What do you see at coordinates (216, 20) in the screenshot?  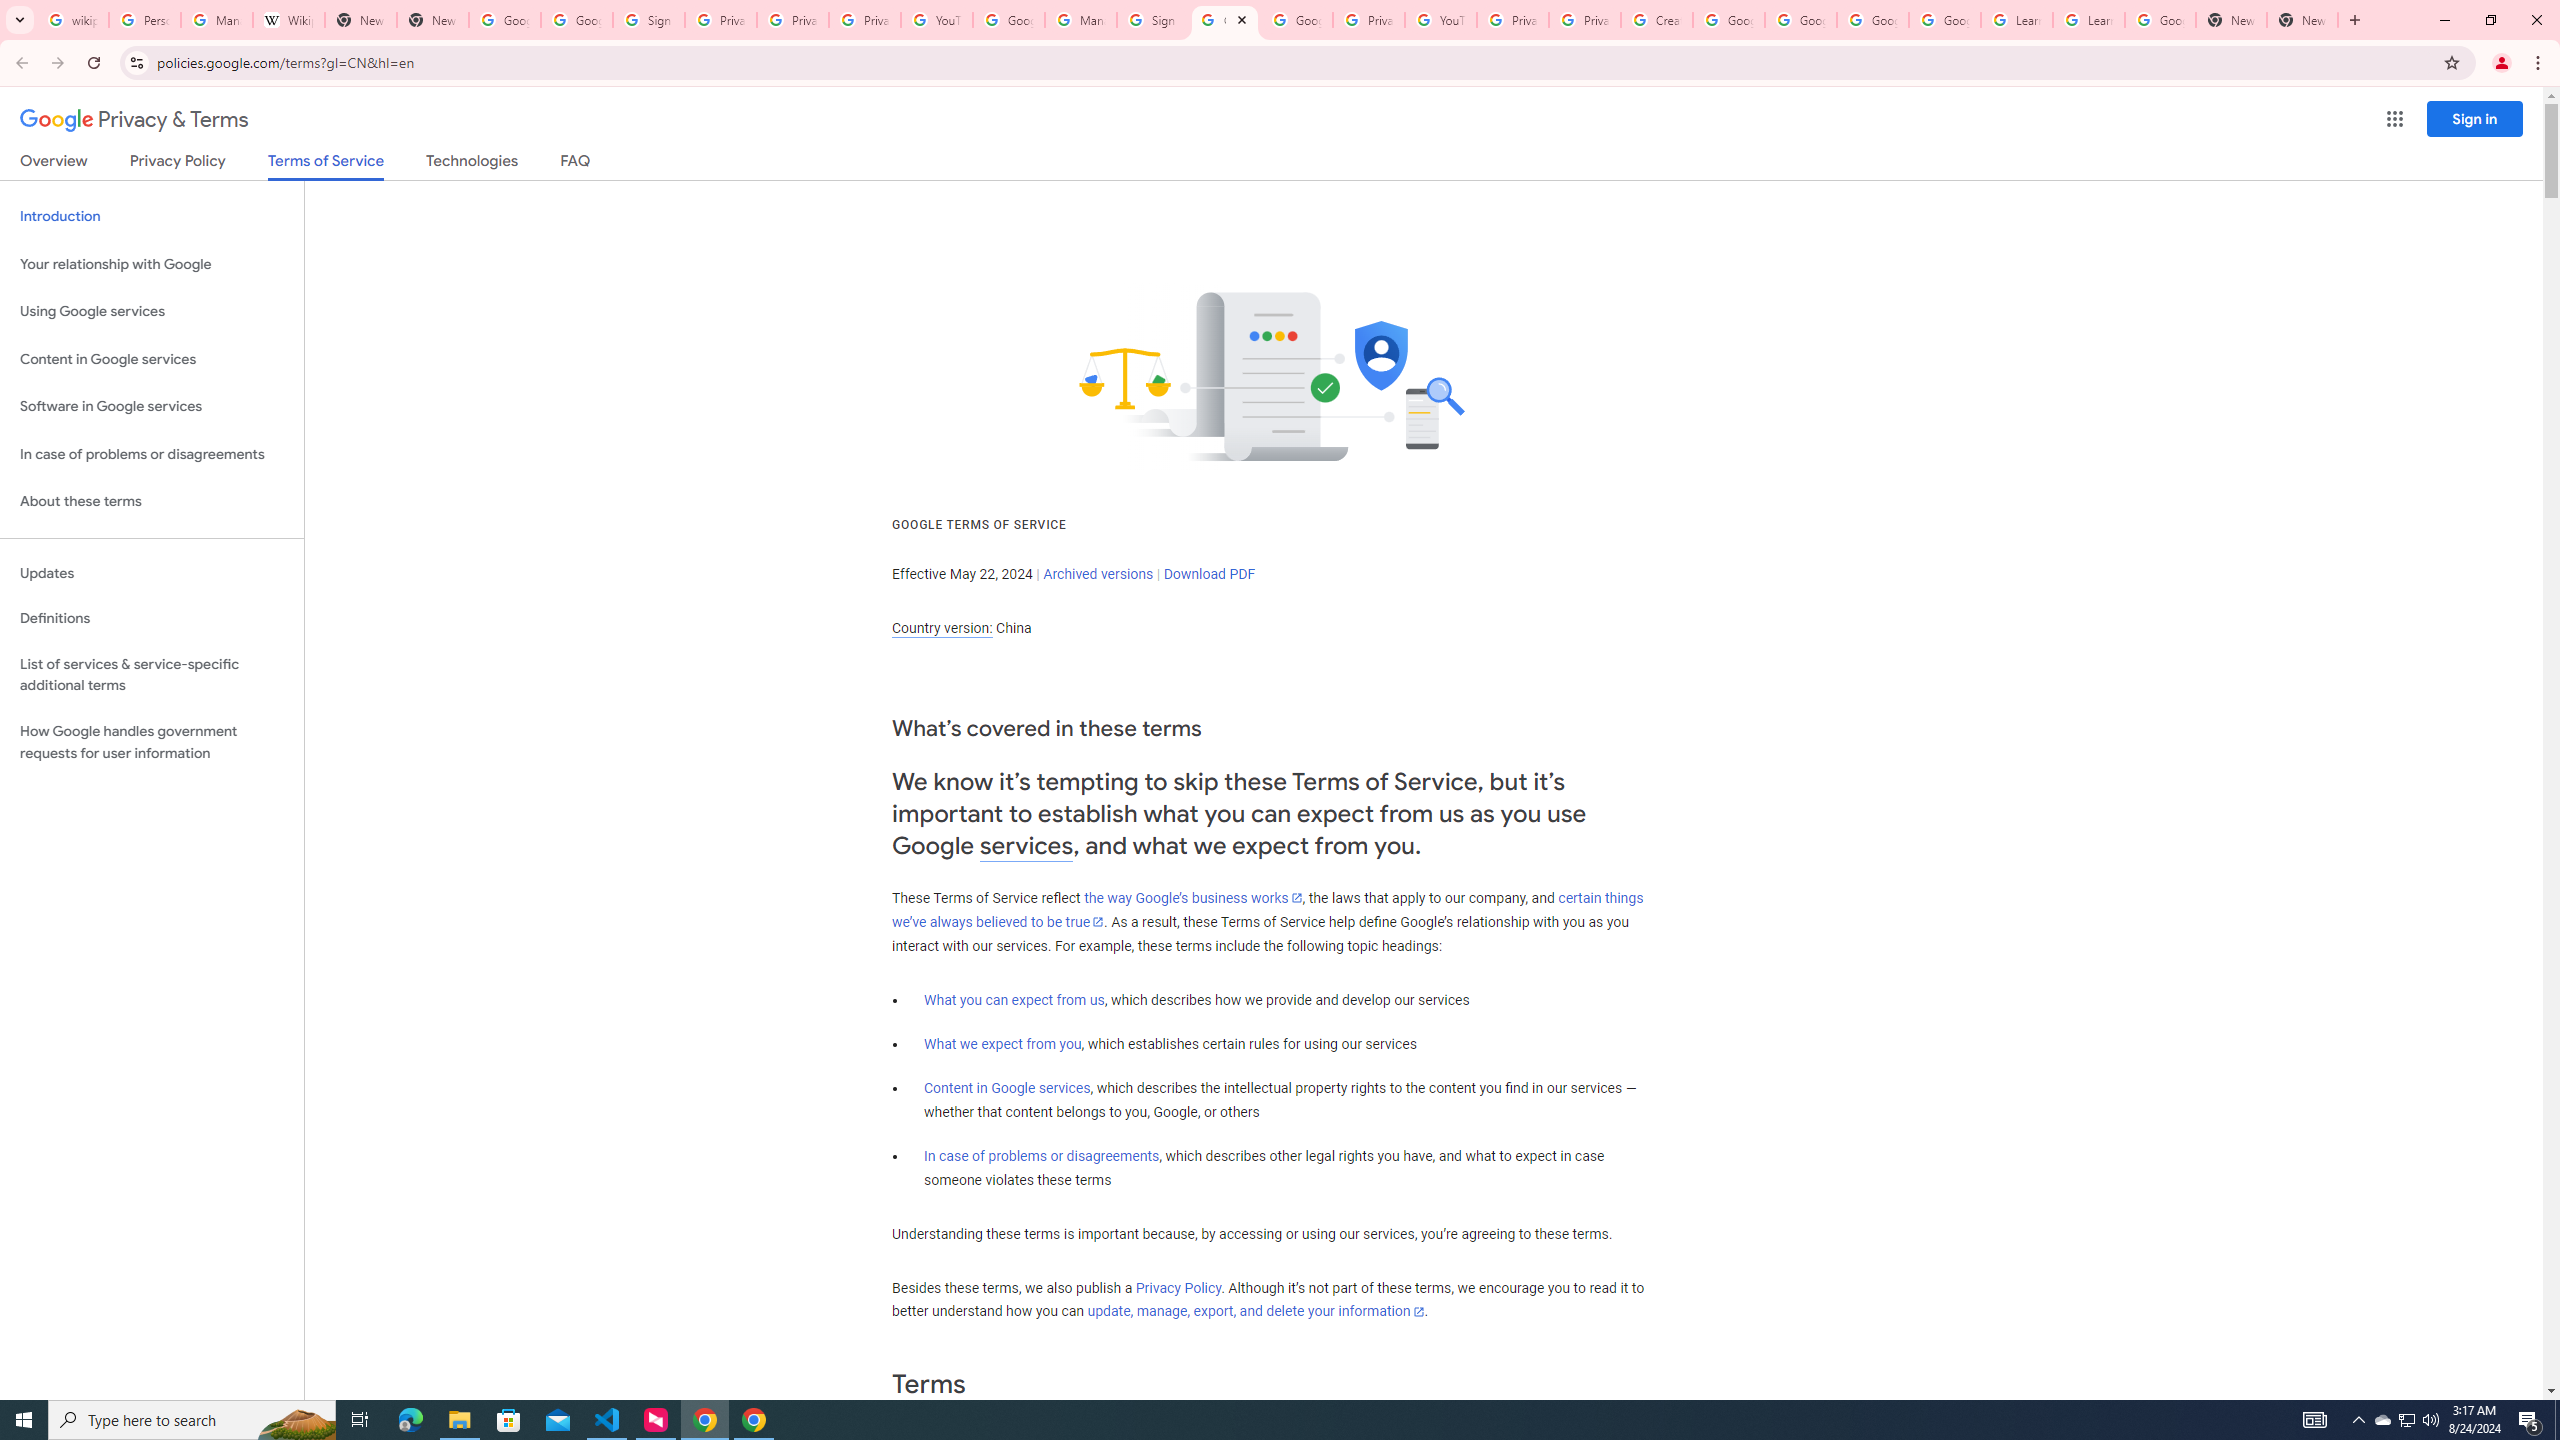 I see `Manage your Location History - Google Search Help` at bounding box center [216, 20].